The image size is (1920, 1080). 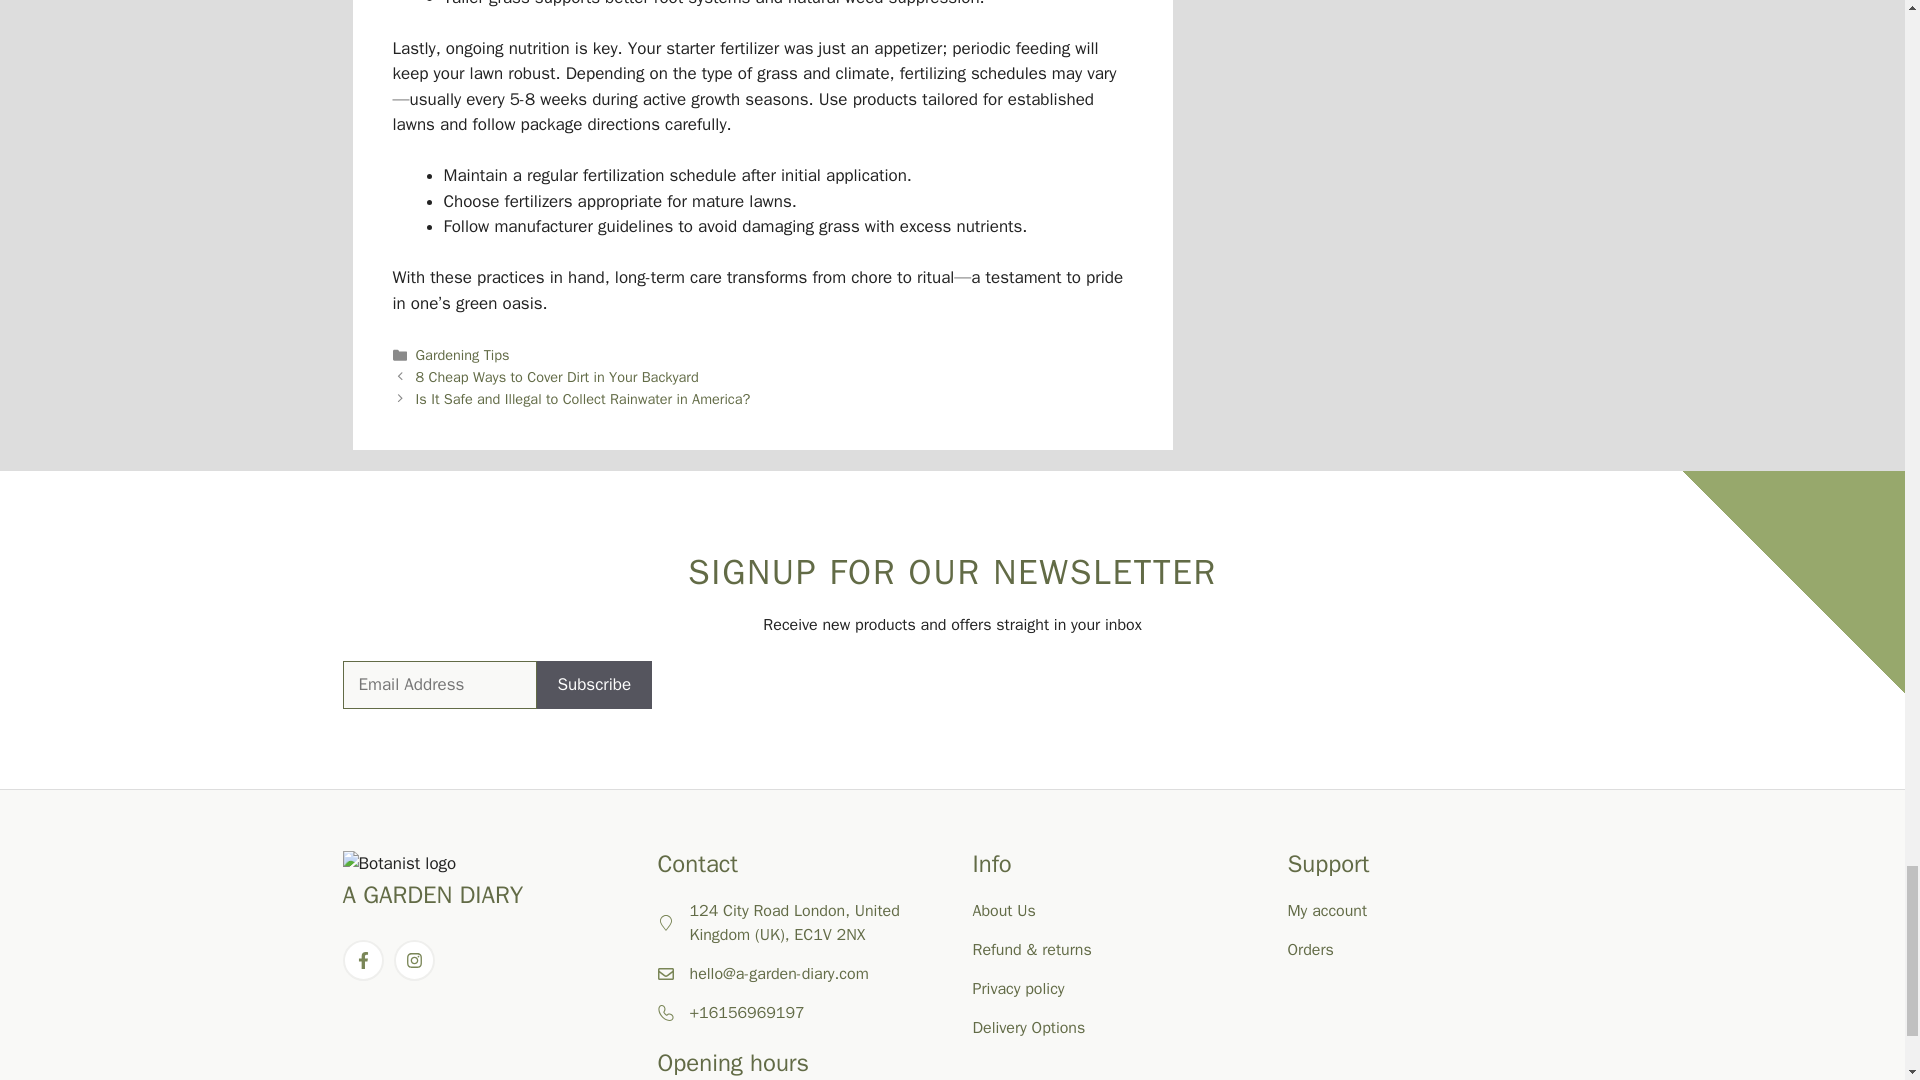 What do you see at coordinates (398, 864) in the screenshot?
I see `Botanist logo` at bounding box center [398, 864].